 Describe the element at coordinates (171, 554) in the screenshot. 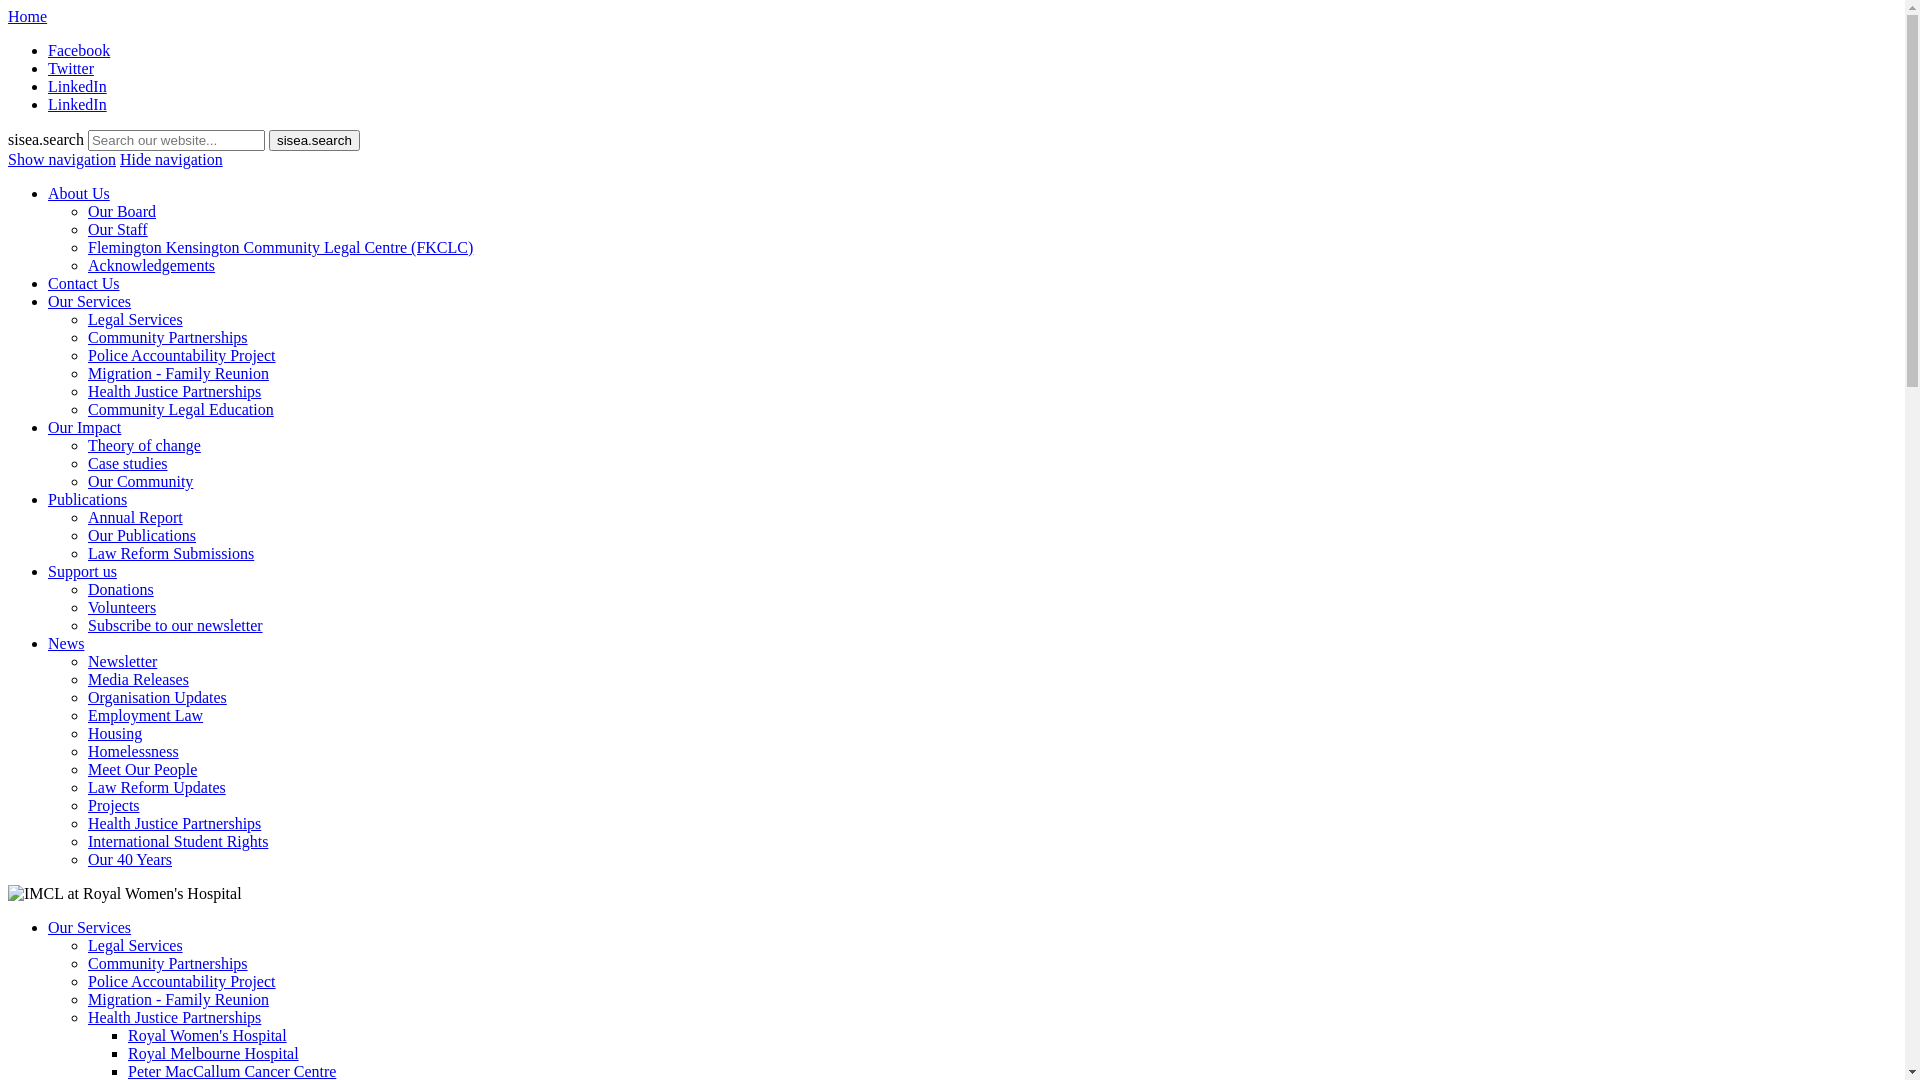

I see `Law Reform Submissions` at that location.